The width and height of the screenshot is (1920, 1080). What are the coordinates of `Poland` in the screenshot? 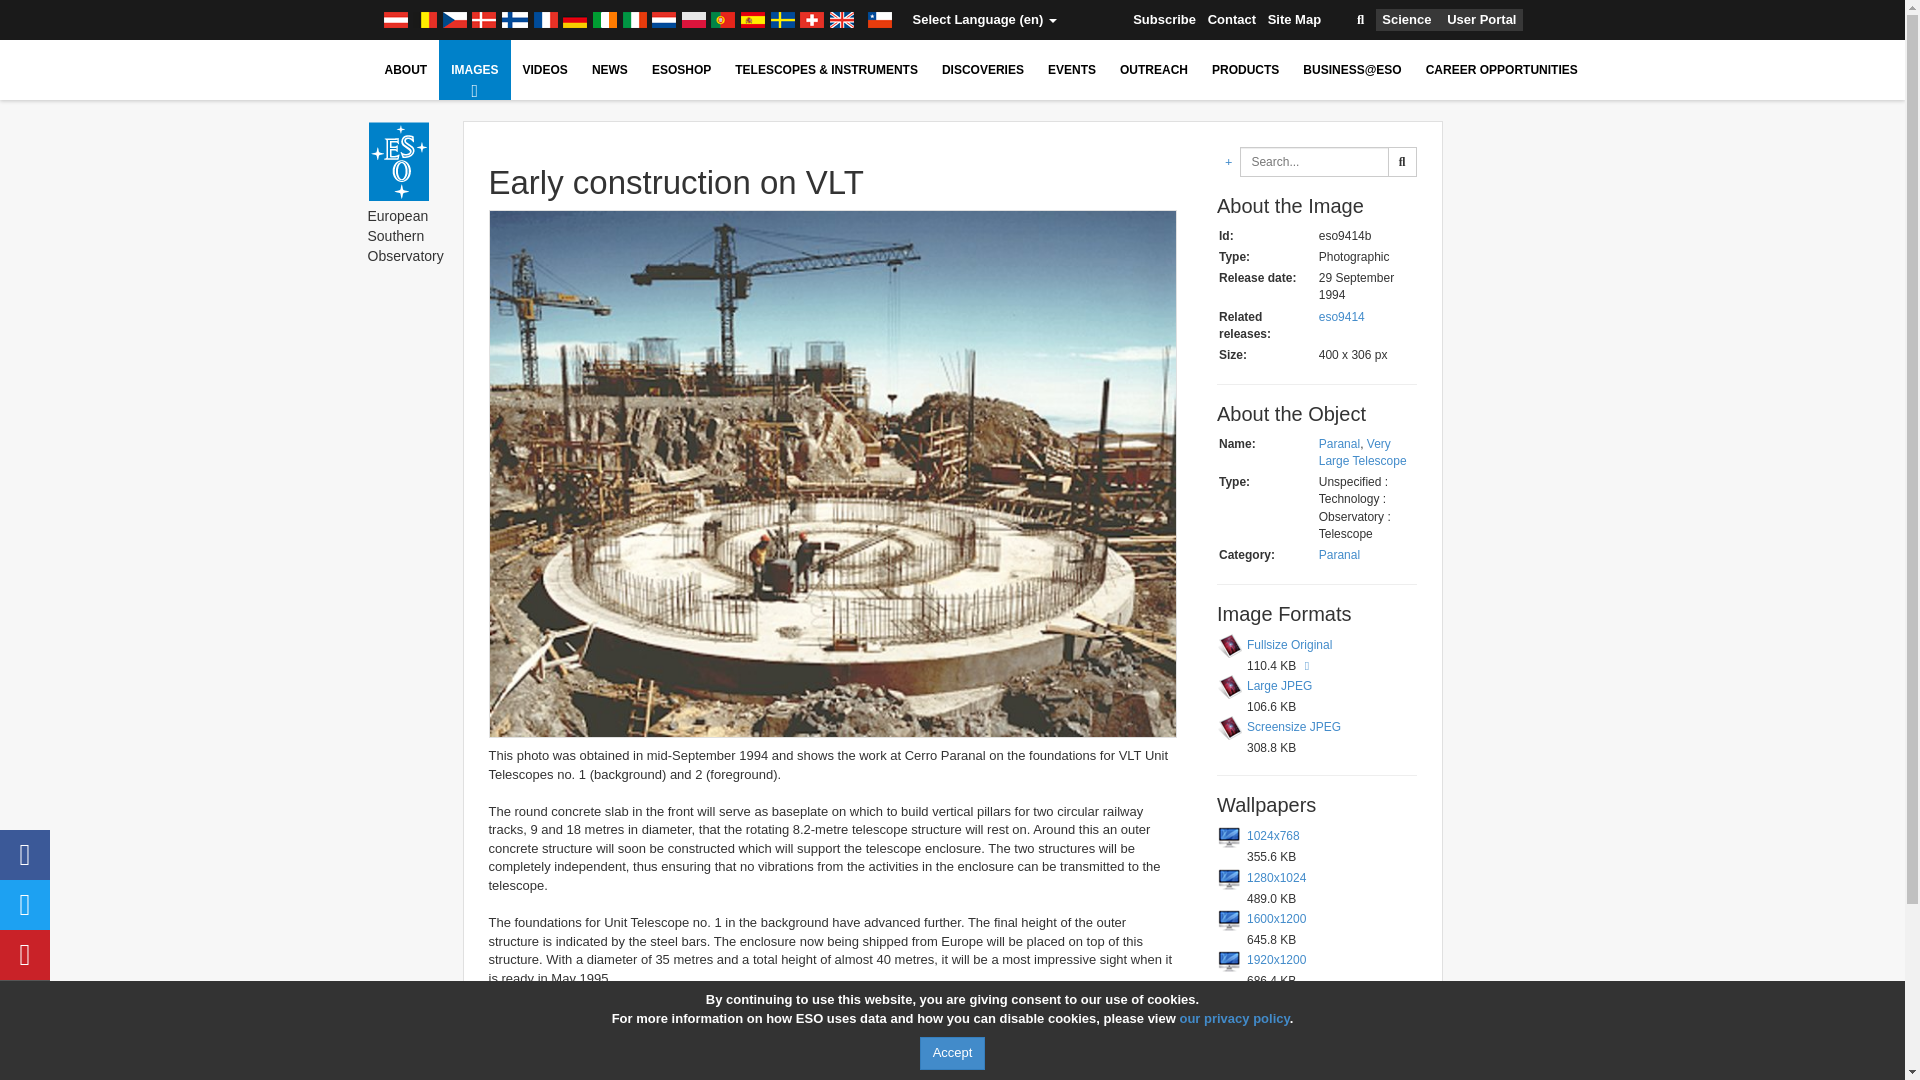 It's located at (694, 20).